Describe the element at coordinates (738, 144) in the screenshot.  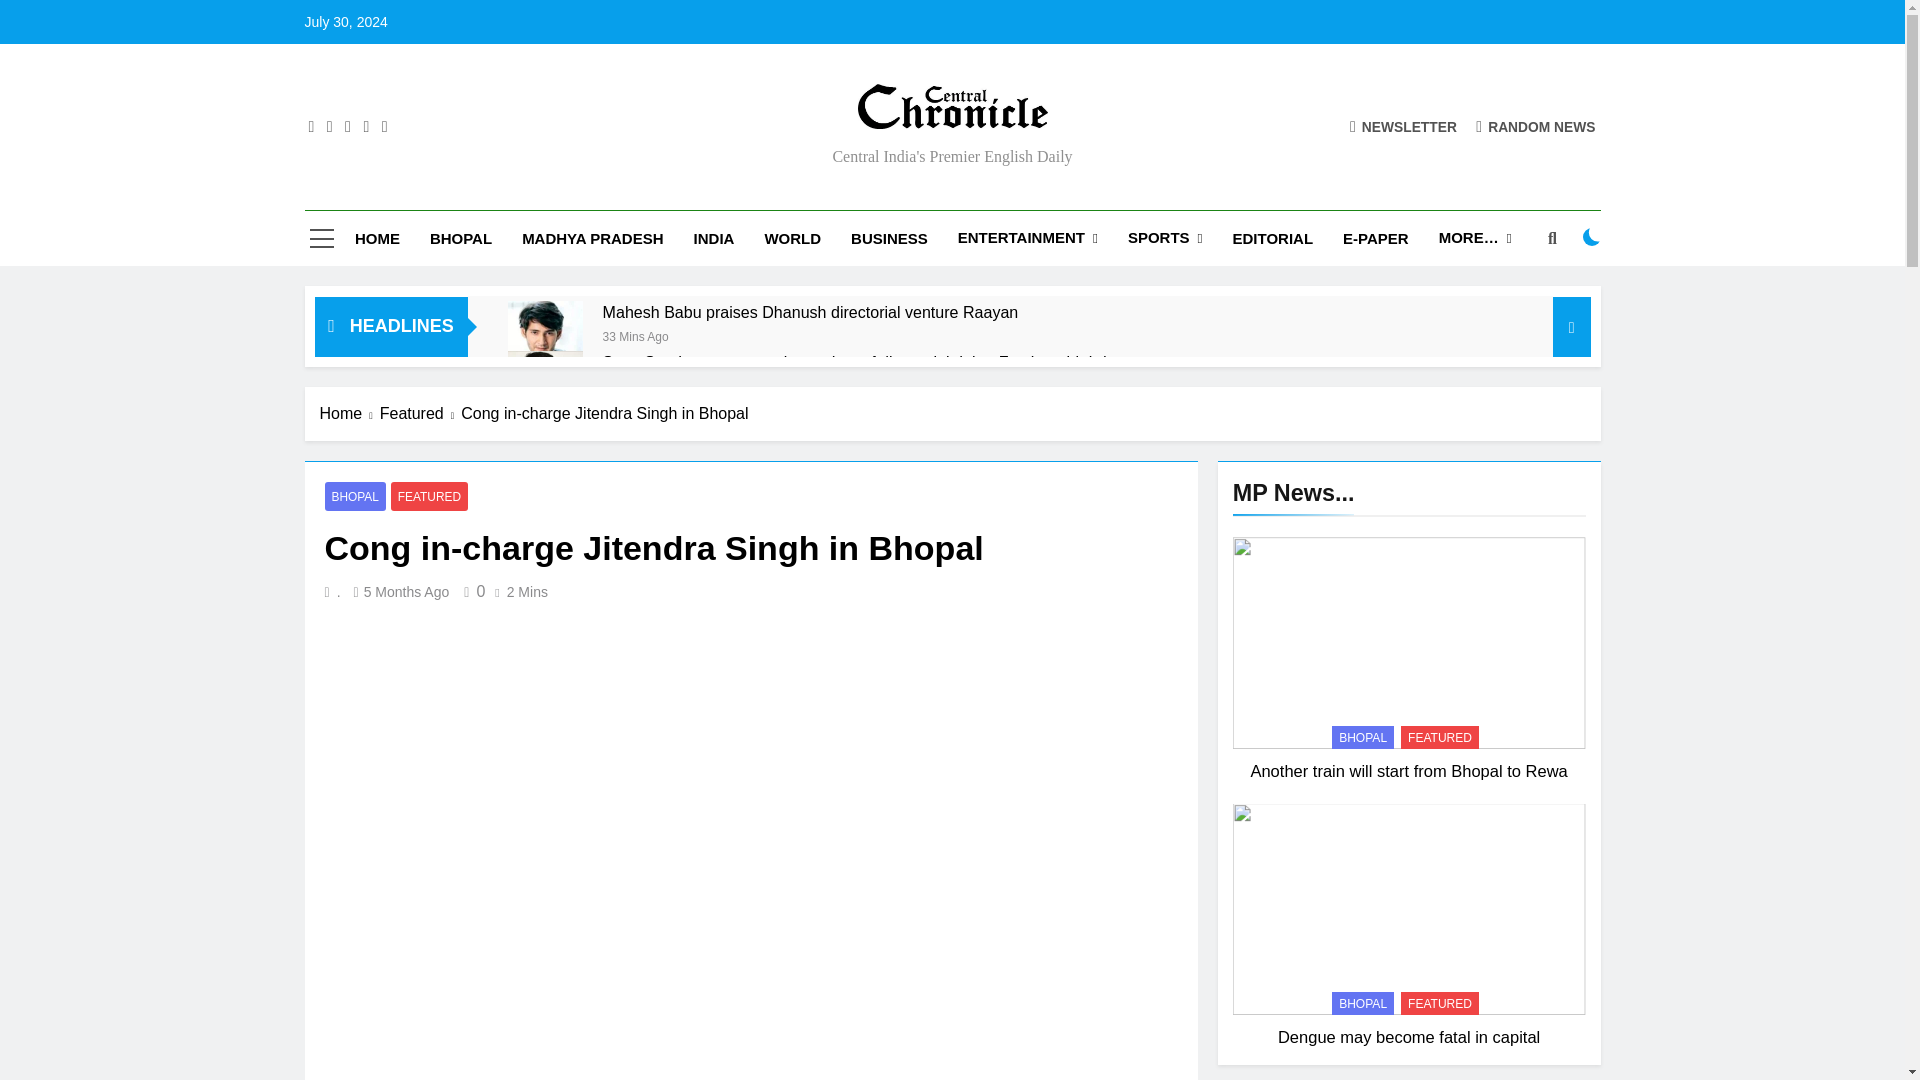
I see `Central India'S Premier English Daily` at that location.